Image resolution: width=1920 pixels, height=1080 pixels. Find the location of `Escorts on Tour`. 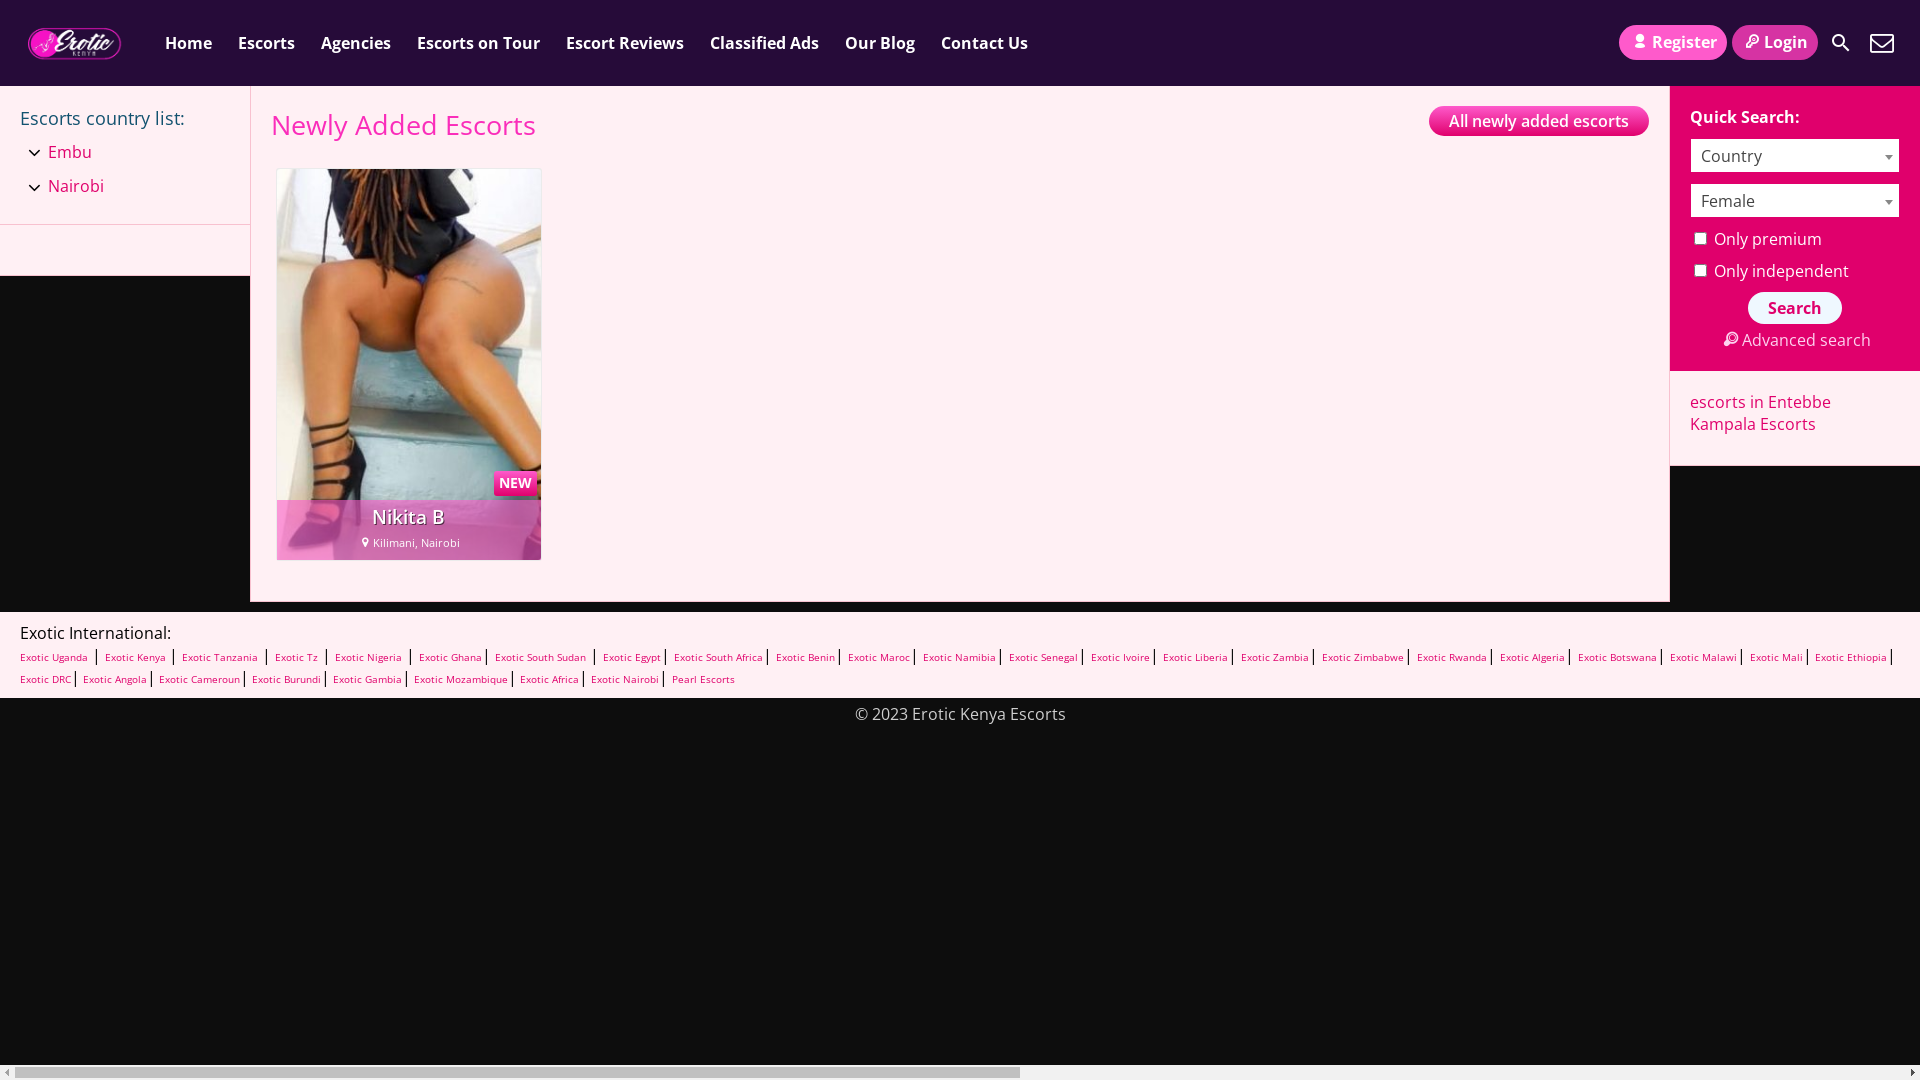

Escorts on Tour is located at coordinates (478, 44).